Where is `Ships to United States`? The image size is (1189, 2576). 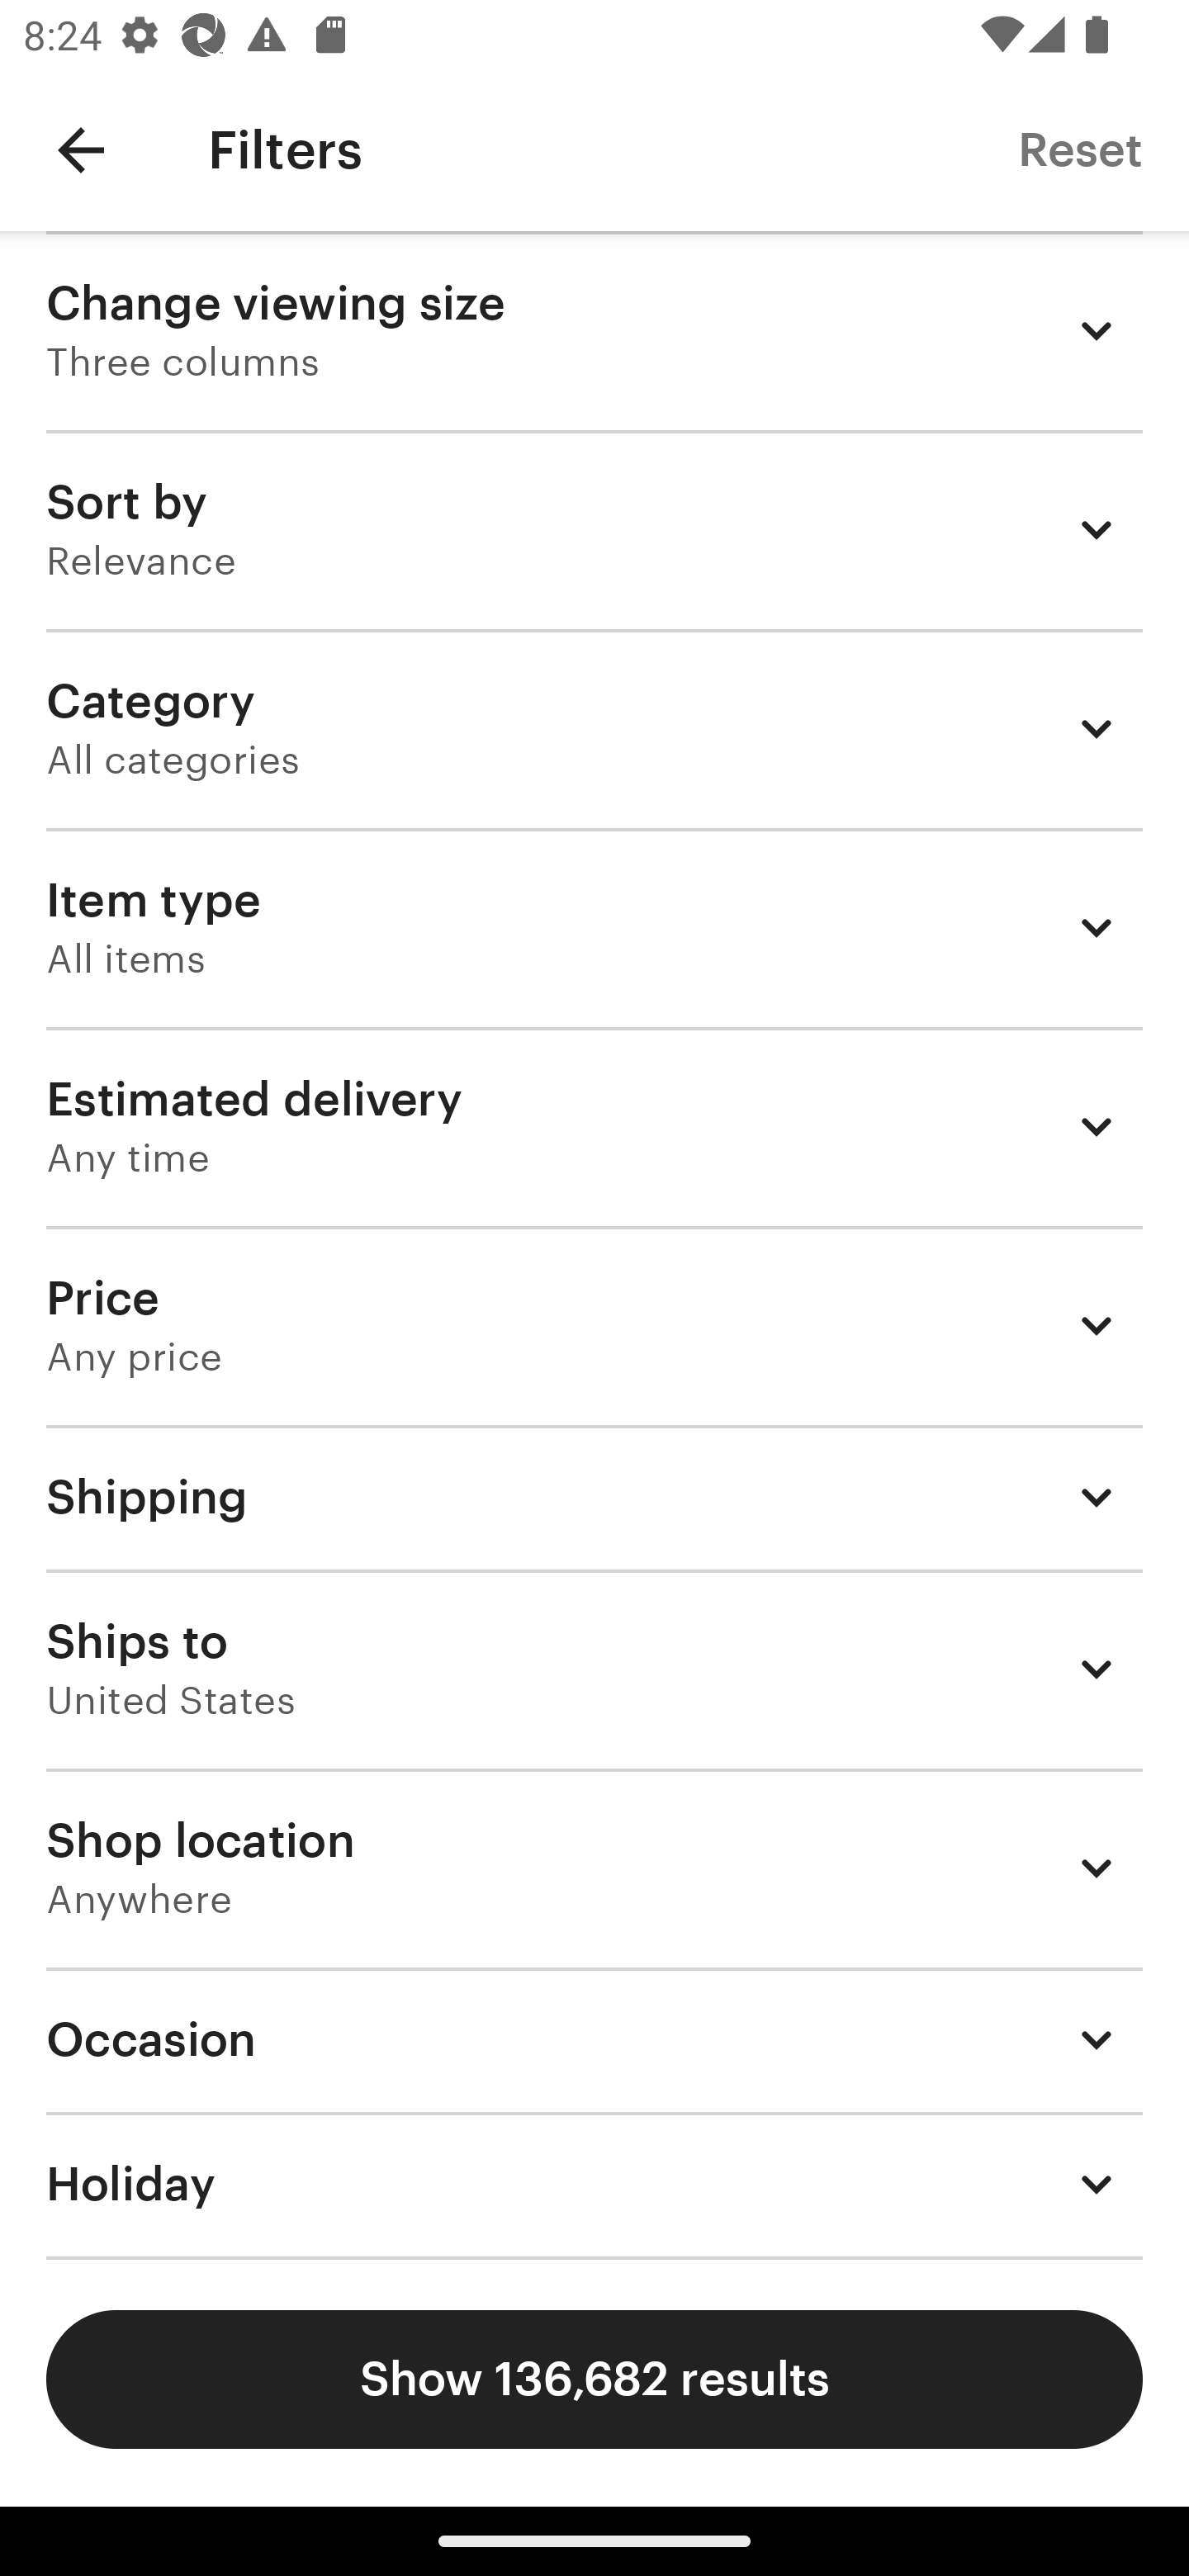
Ships to United States is located at coordinates (594, 1669).